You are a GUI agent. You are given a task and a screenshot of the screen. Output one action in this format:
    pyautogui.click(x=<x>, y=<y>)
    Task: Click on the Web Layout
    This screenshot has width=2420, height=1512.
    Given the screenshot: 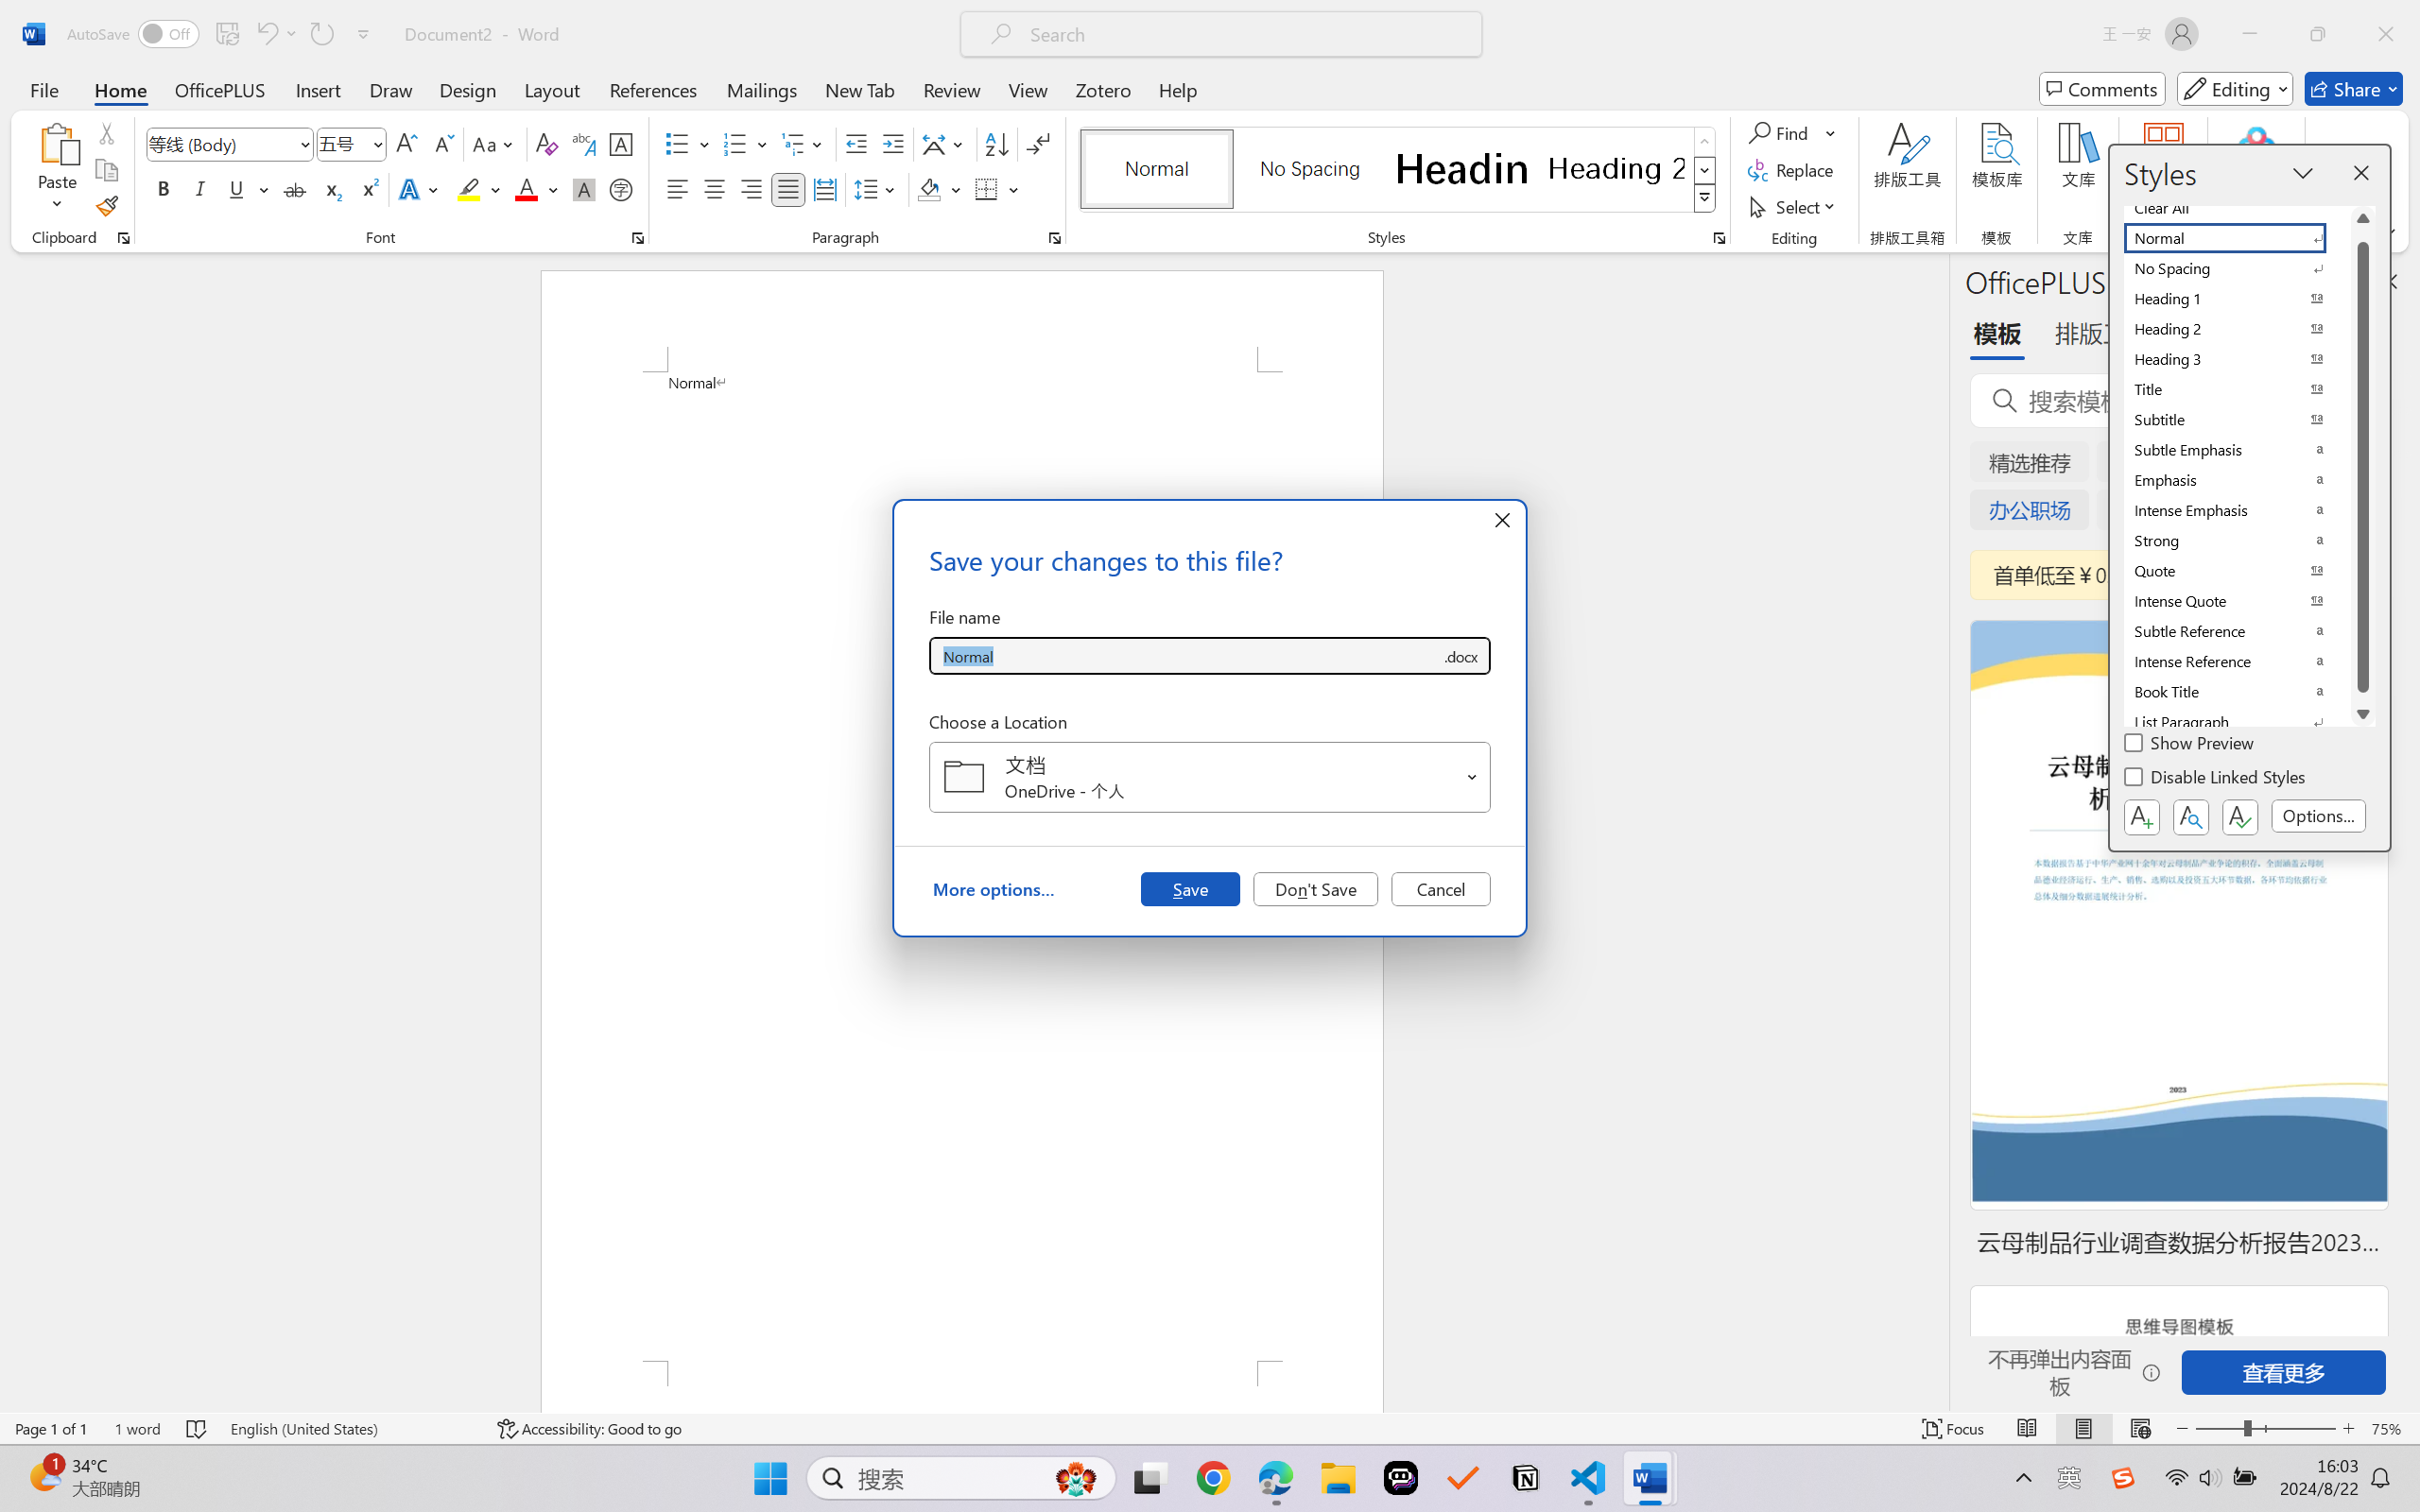 What is the action you would take?
    pyautogui.click(x=2140, y=1429)
    